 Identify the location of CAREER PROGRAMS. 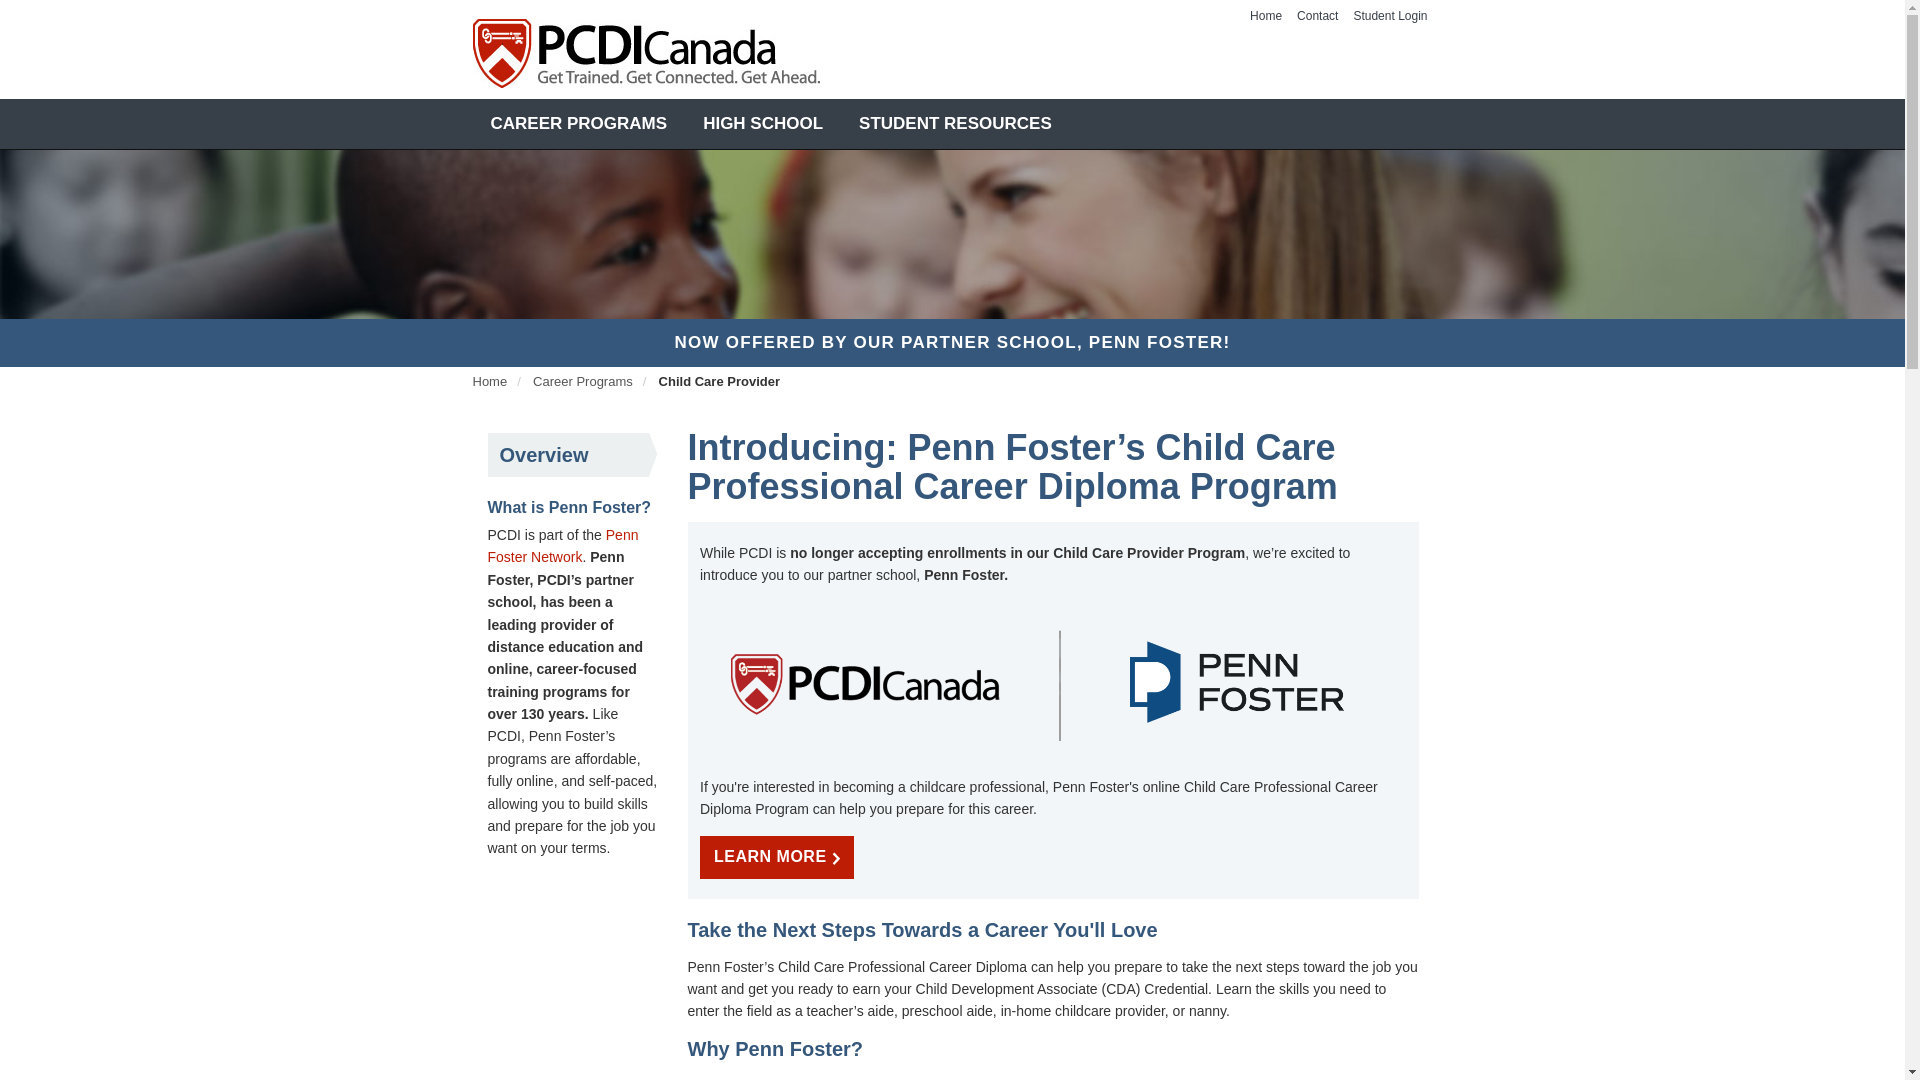
(578, 124).